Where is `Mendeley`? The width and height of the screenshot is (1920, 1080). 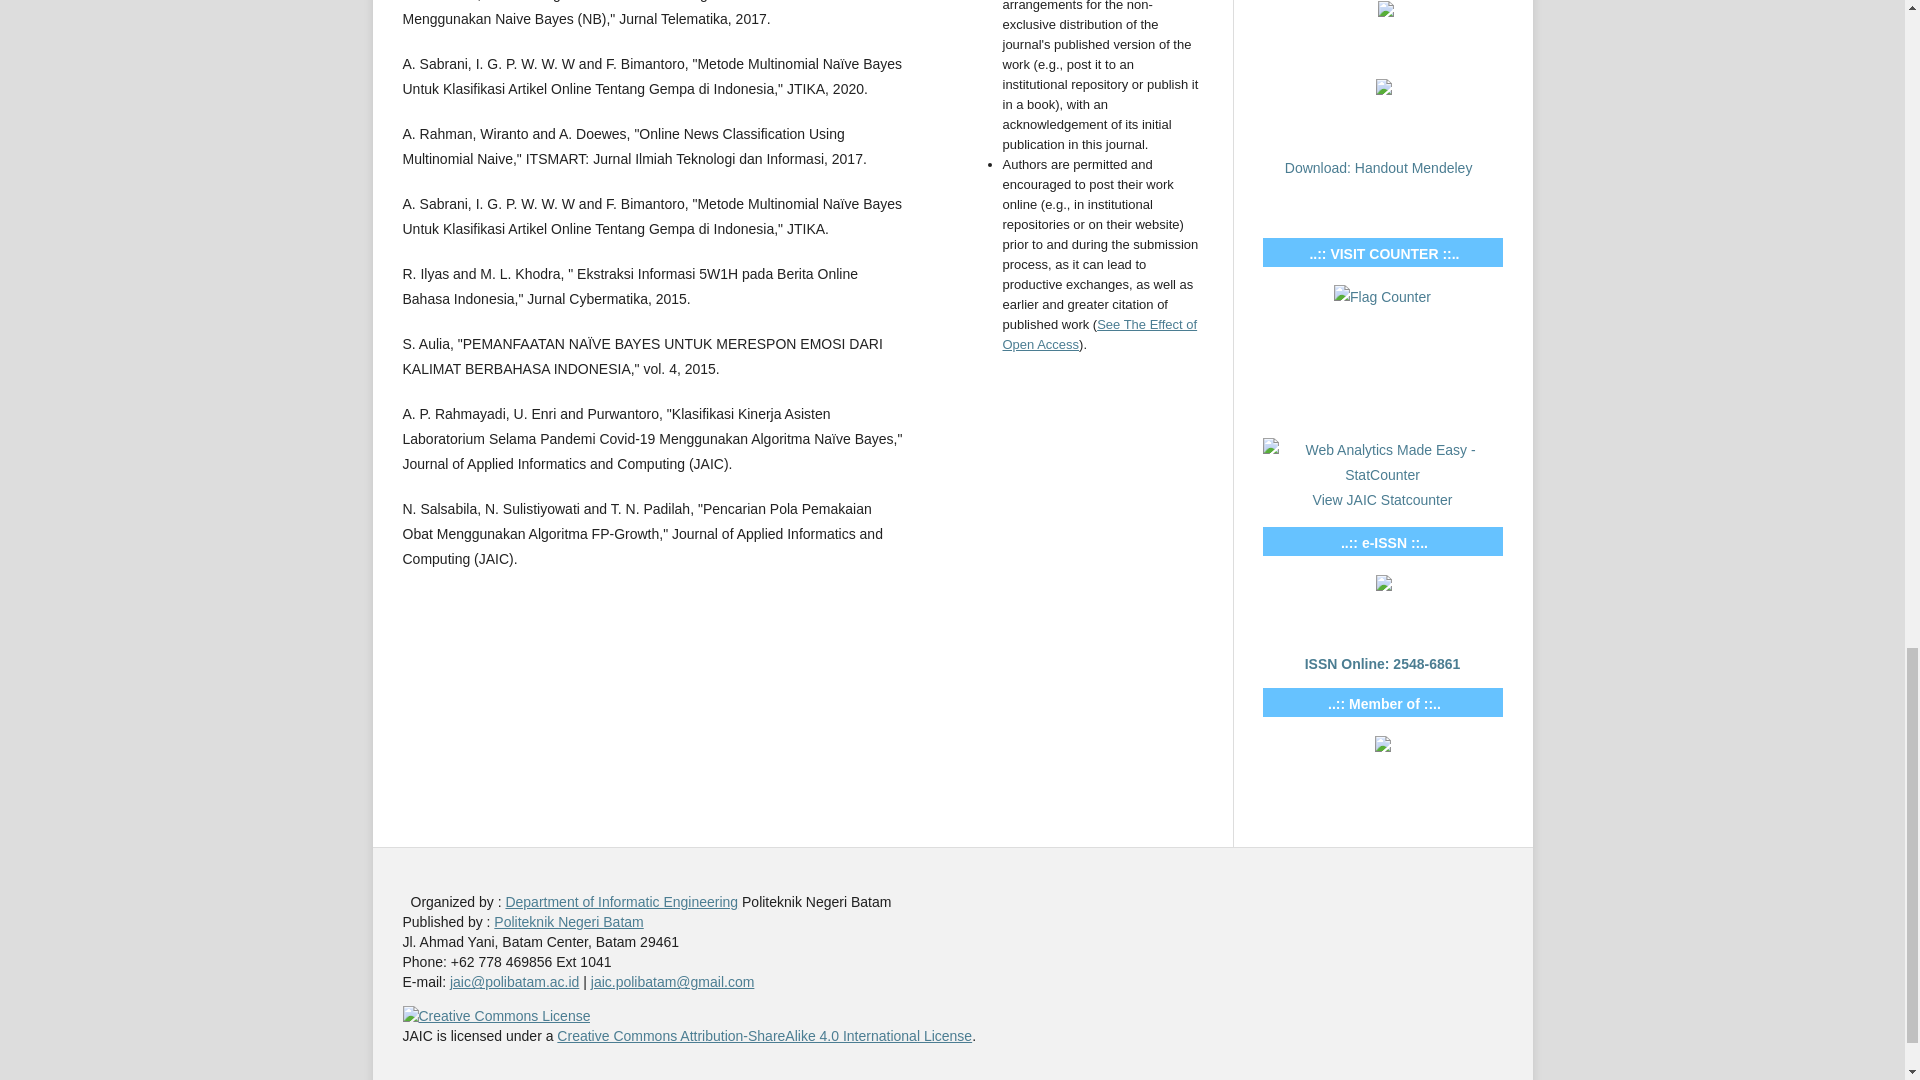
Mendeley is located at coordinates (1386, 12).